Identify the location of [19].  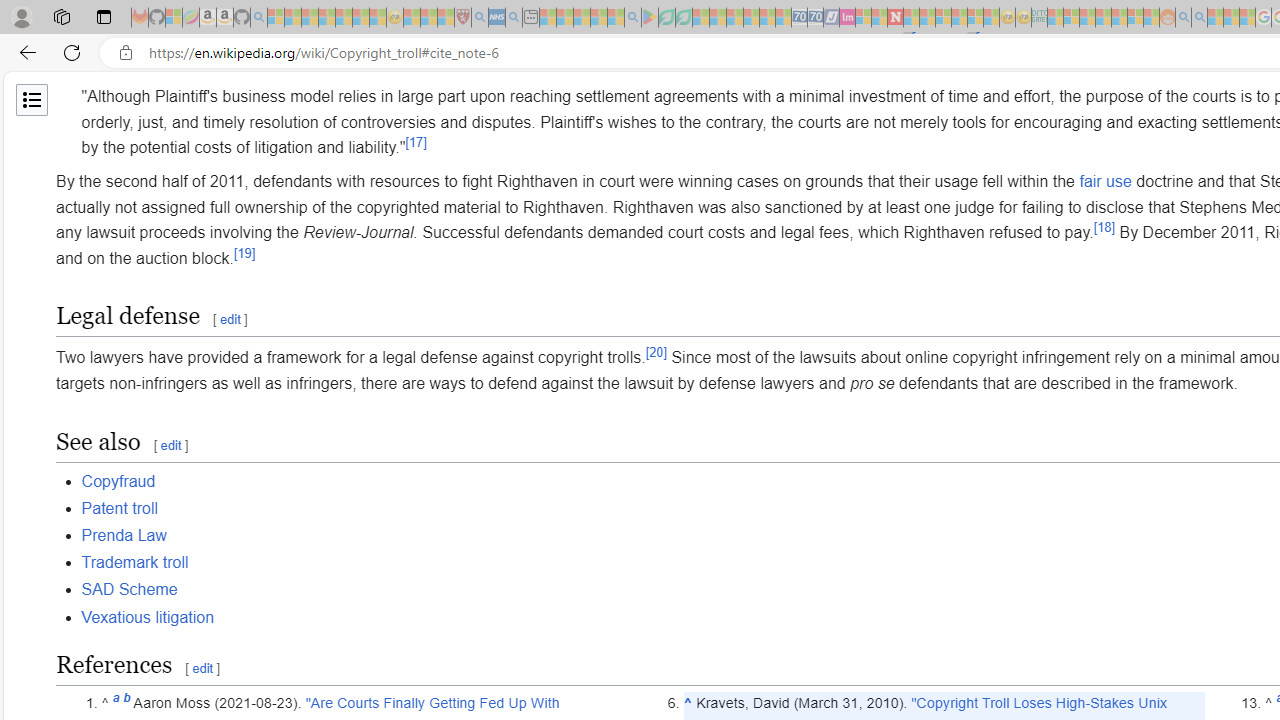
(244, 252).